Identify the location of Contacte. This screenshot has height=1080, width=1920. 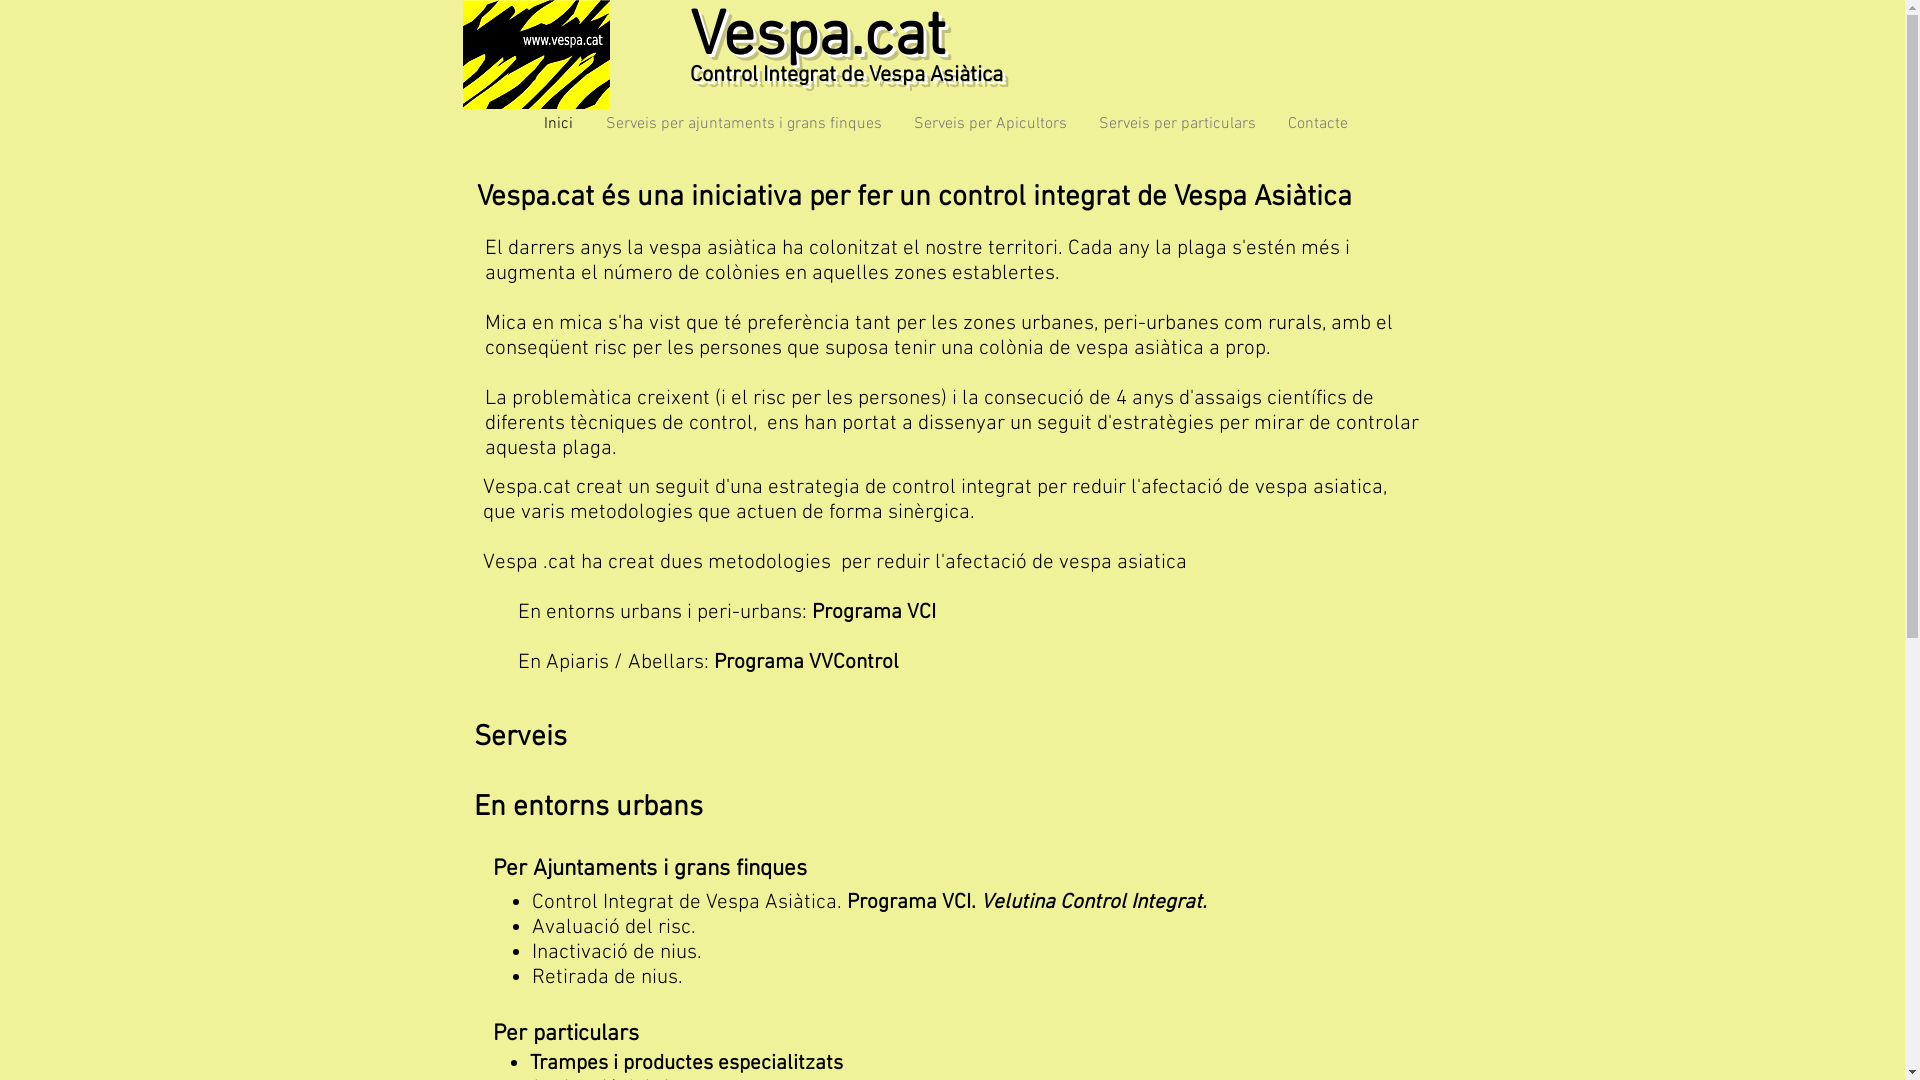
(1316, 124).